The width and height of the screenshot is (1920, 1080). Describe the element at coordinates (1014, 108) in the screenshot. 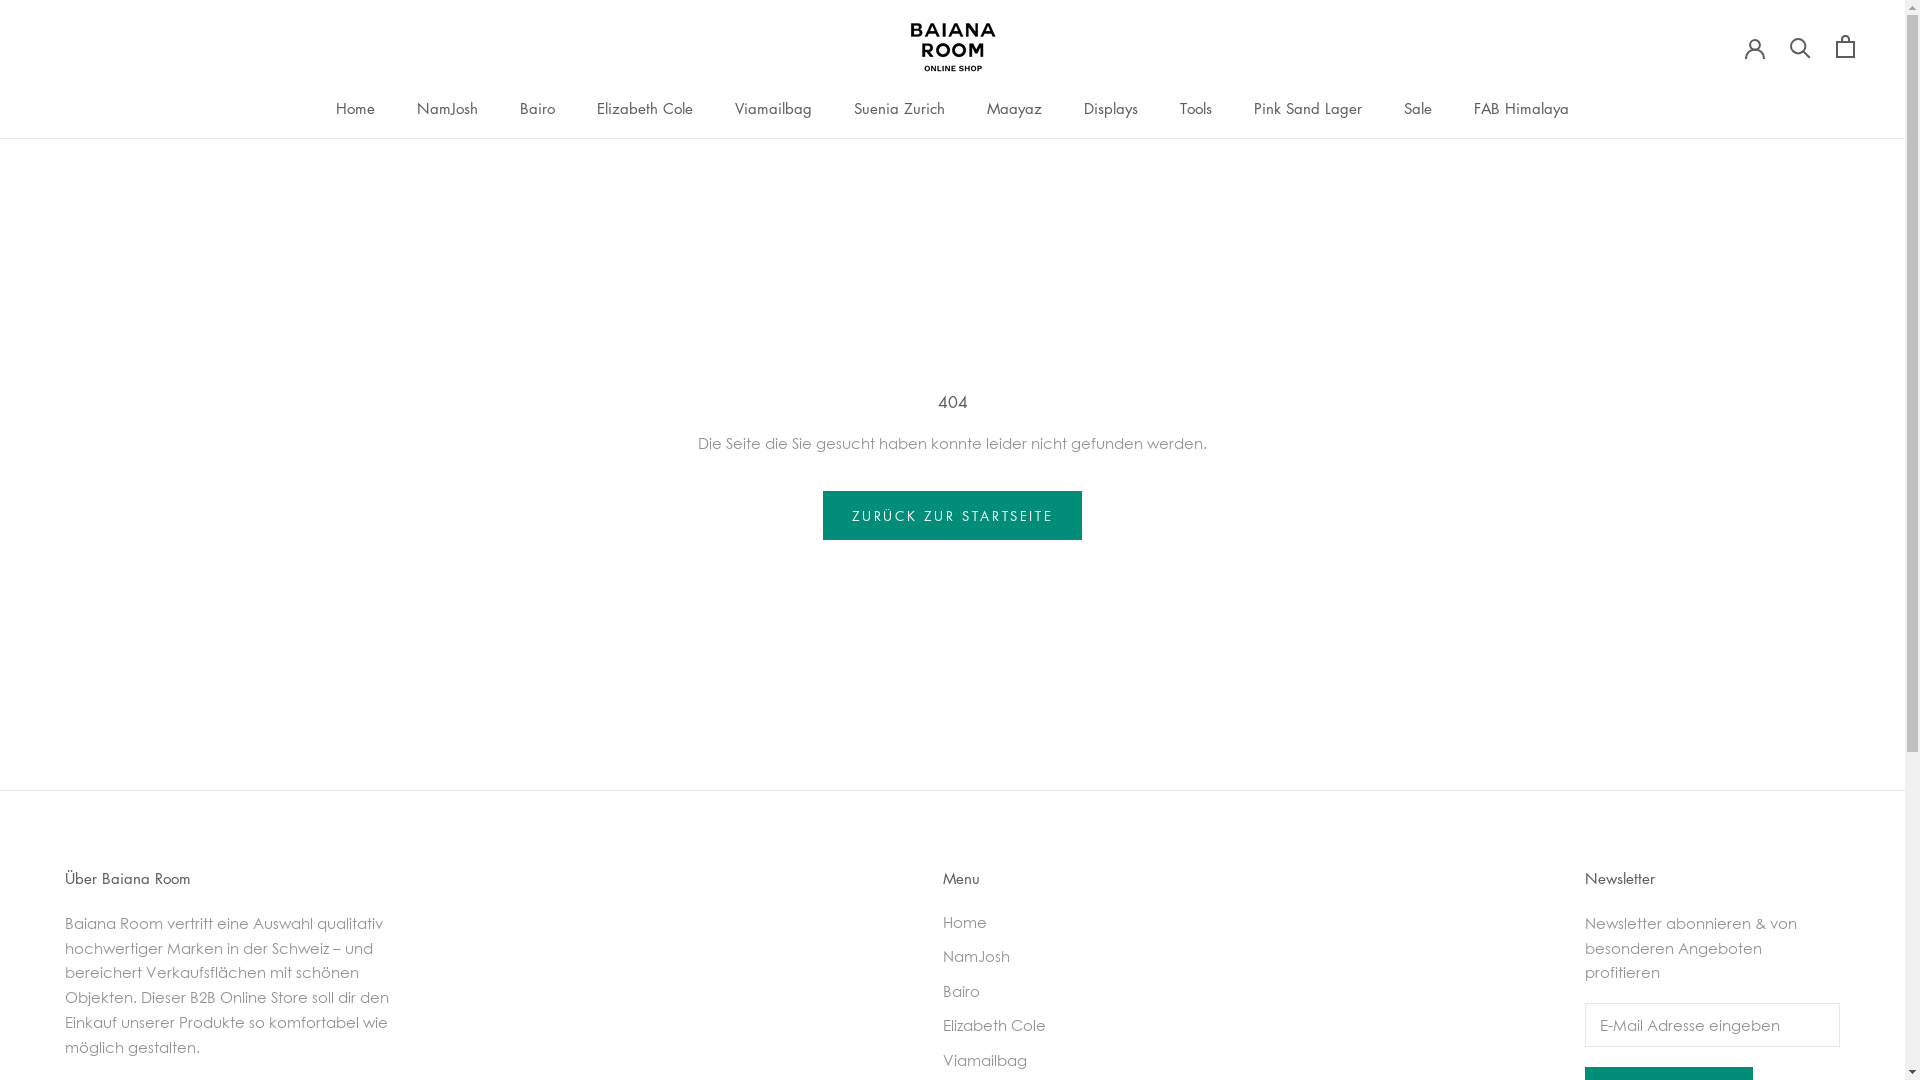

I see `Maayaz
Maayaz` at that location.